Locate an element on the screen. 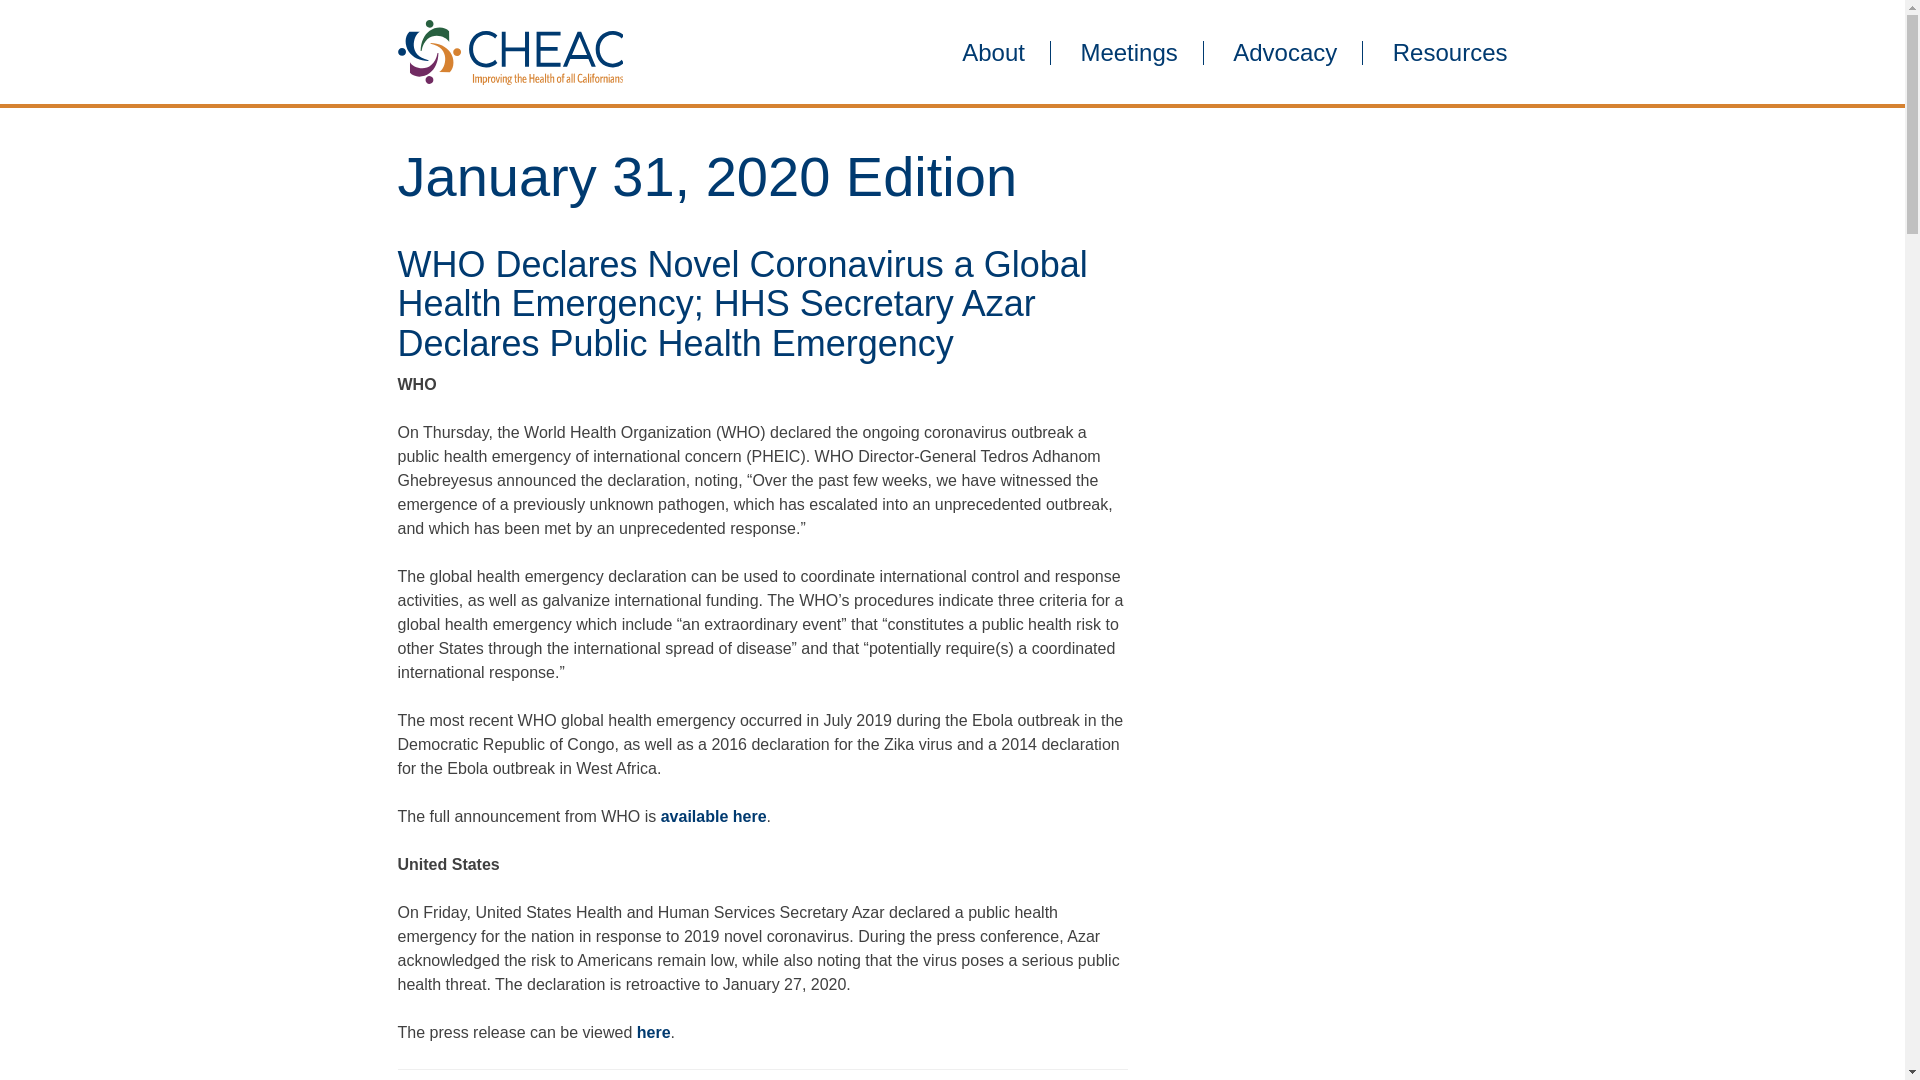 The height and width of the screenshot is (1080, 1920). here is located at coordinates (654, 1032).